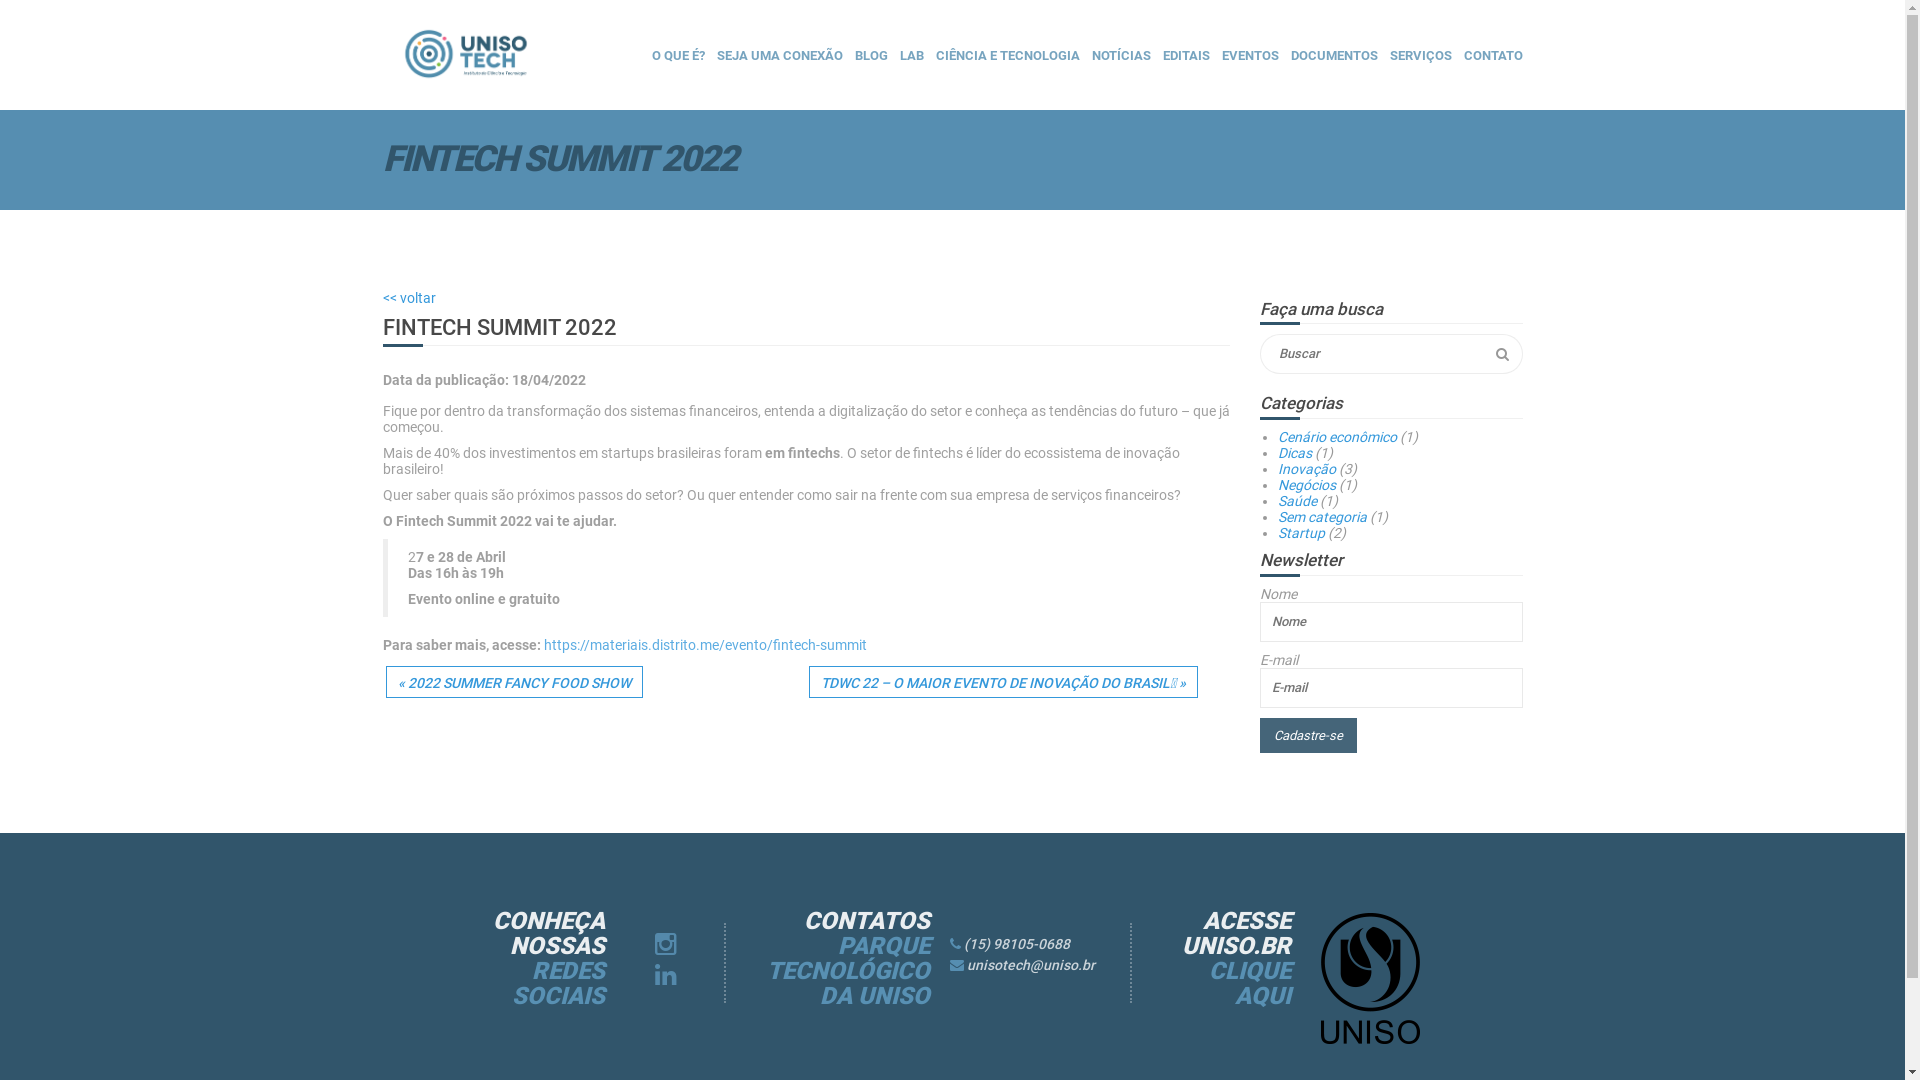 This screenshot has width=1920, height=1080. What do you see at coordinates (1186, 56) in the screenshot?
I see `EDITAIS` at bounding box center [1186, 56].